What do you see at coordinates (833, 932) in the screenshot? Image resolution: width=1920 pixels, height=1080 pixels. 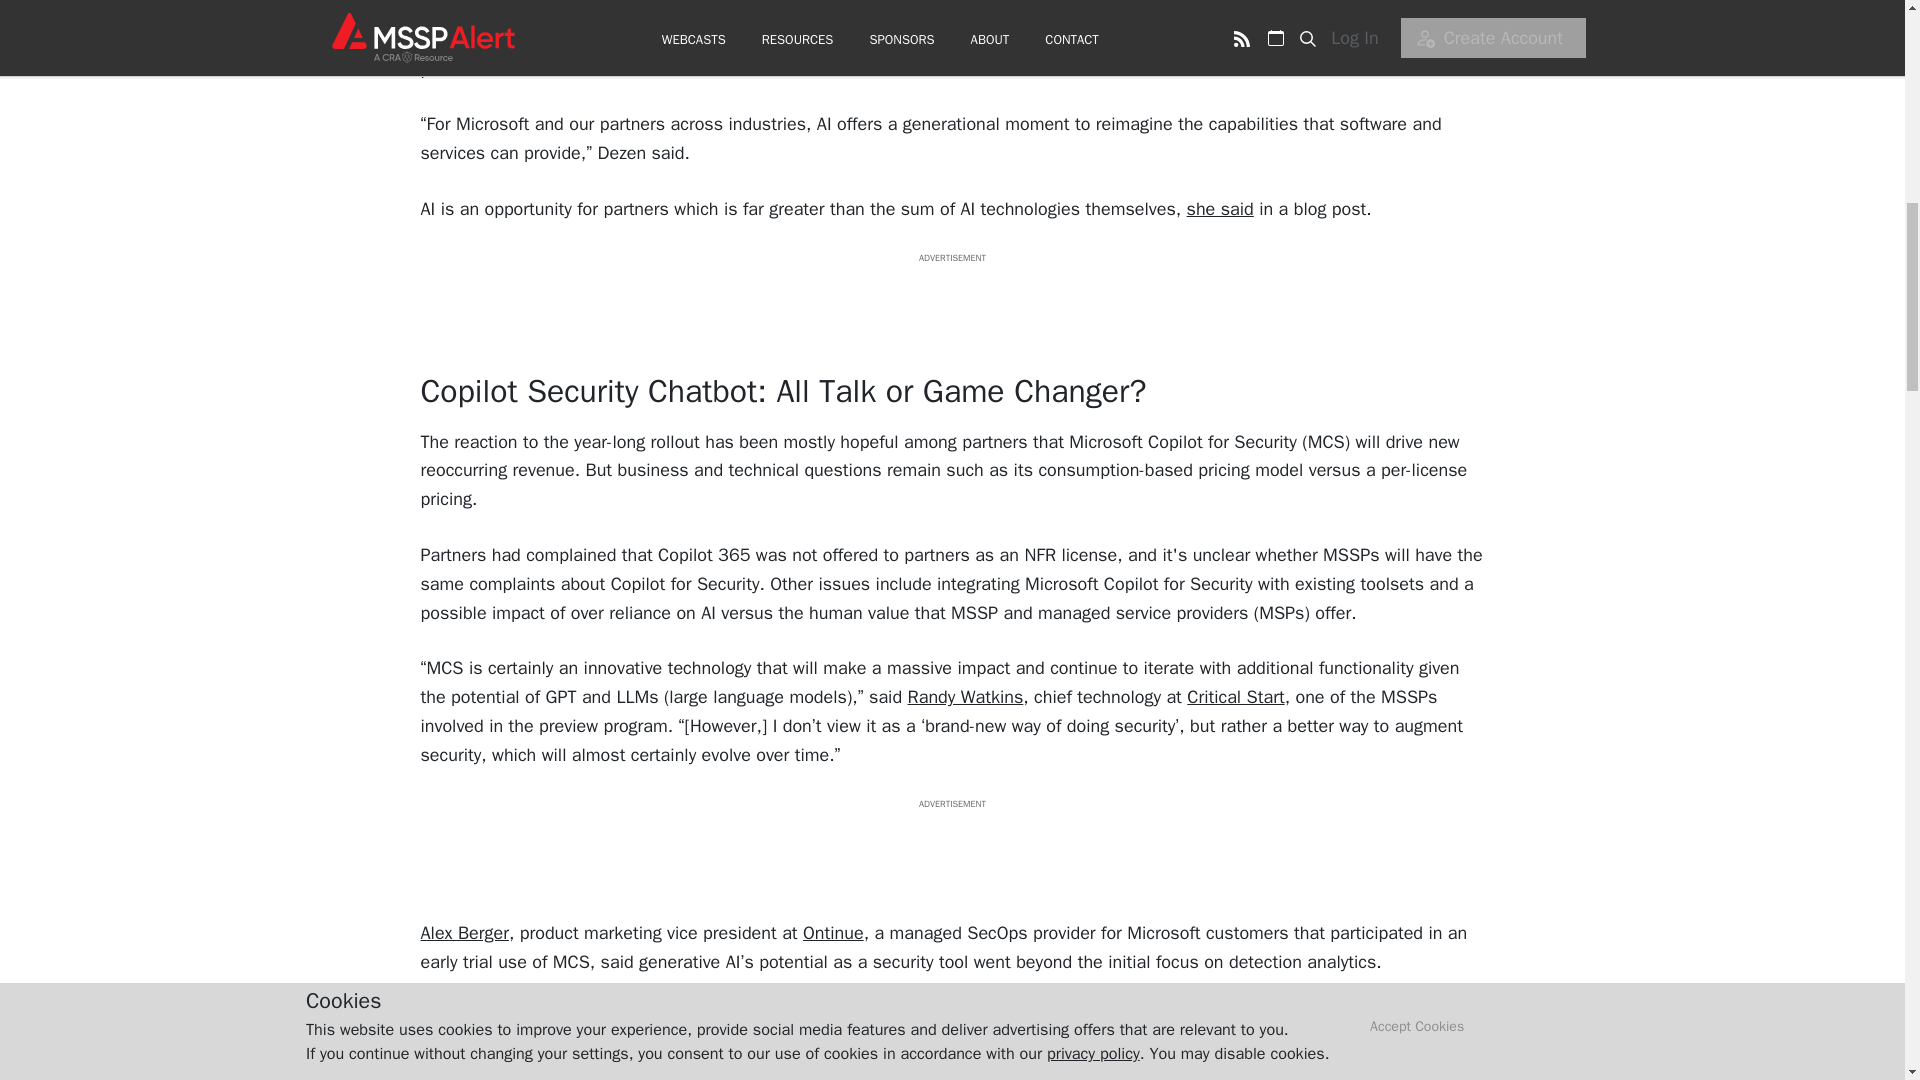 I see `Ontinue` at bounding box center [833, 932].